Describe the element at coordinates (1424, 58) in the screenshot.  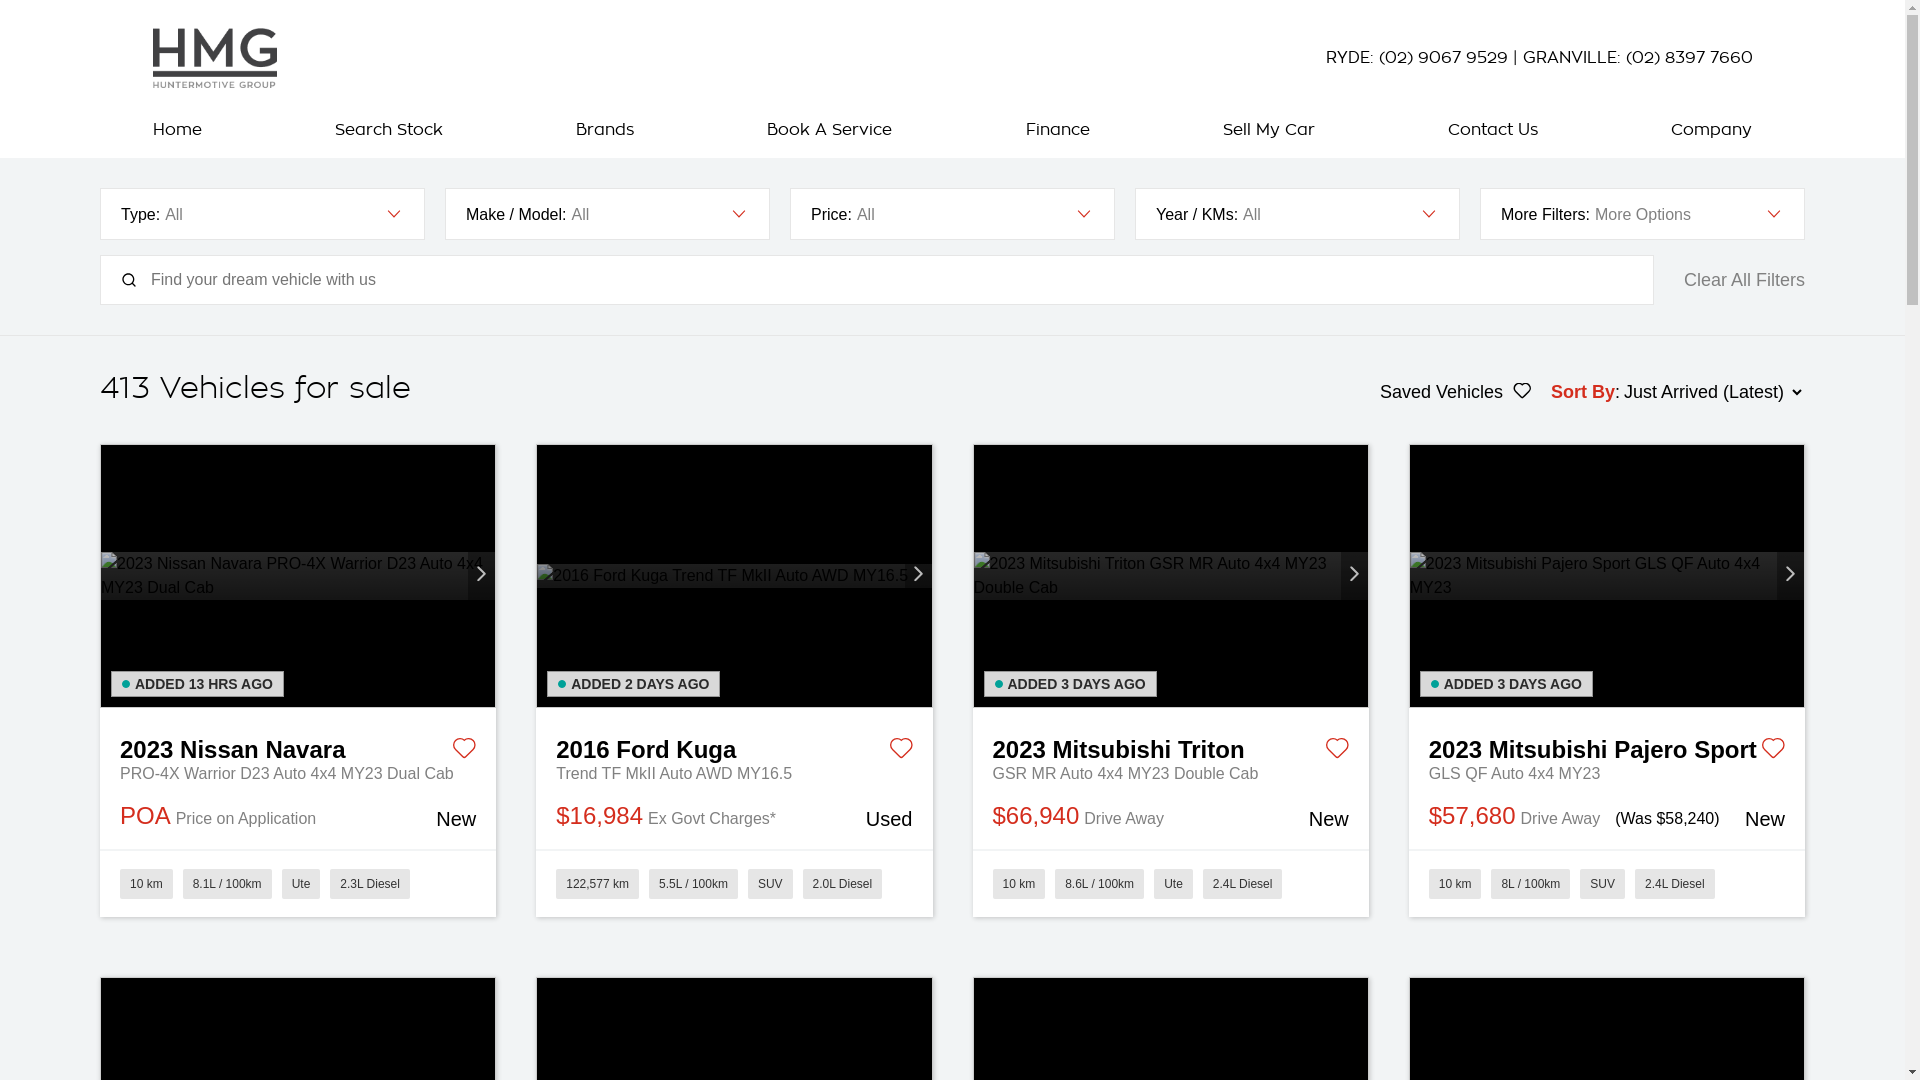
I see `RYDE: (02) 9067 9529 |` at that location.